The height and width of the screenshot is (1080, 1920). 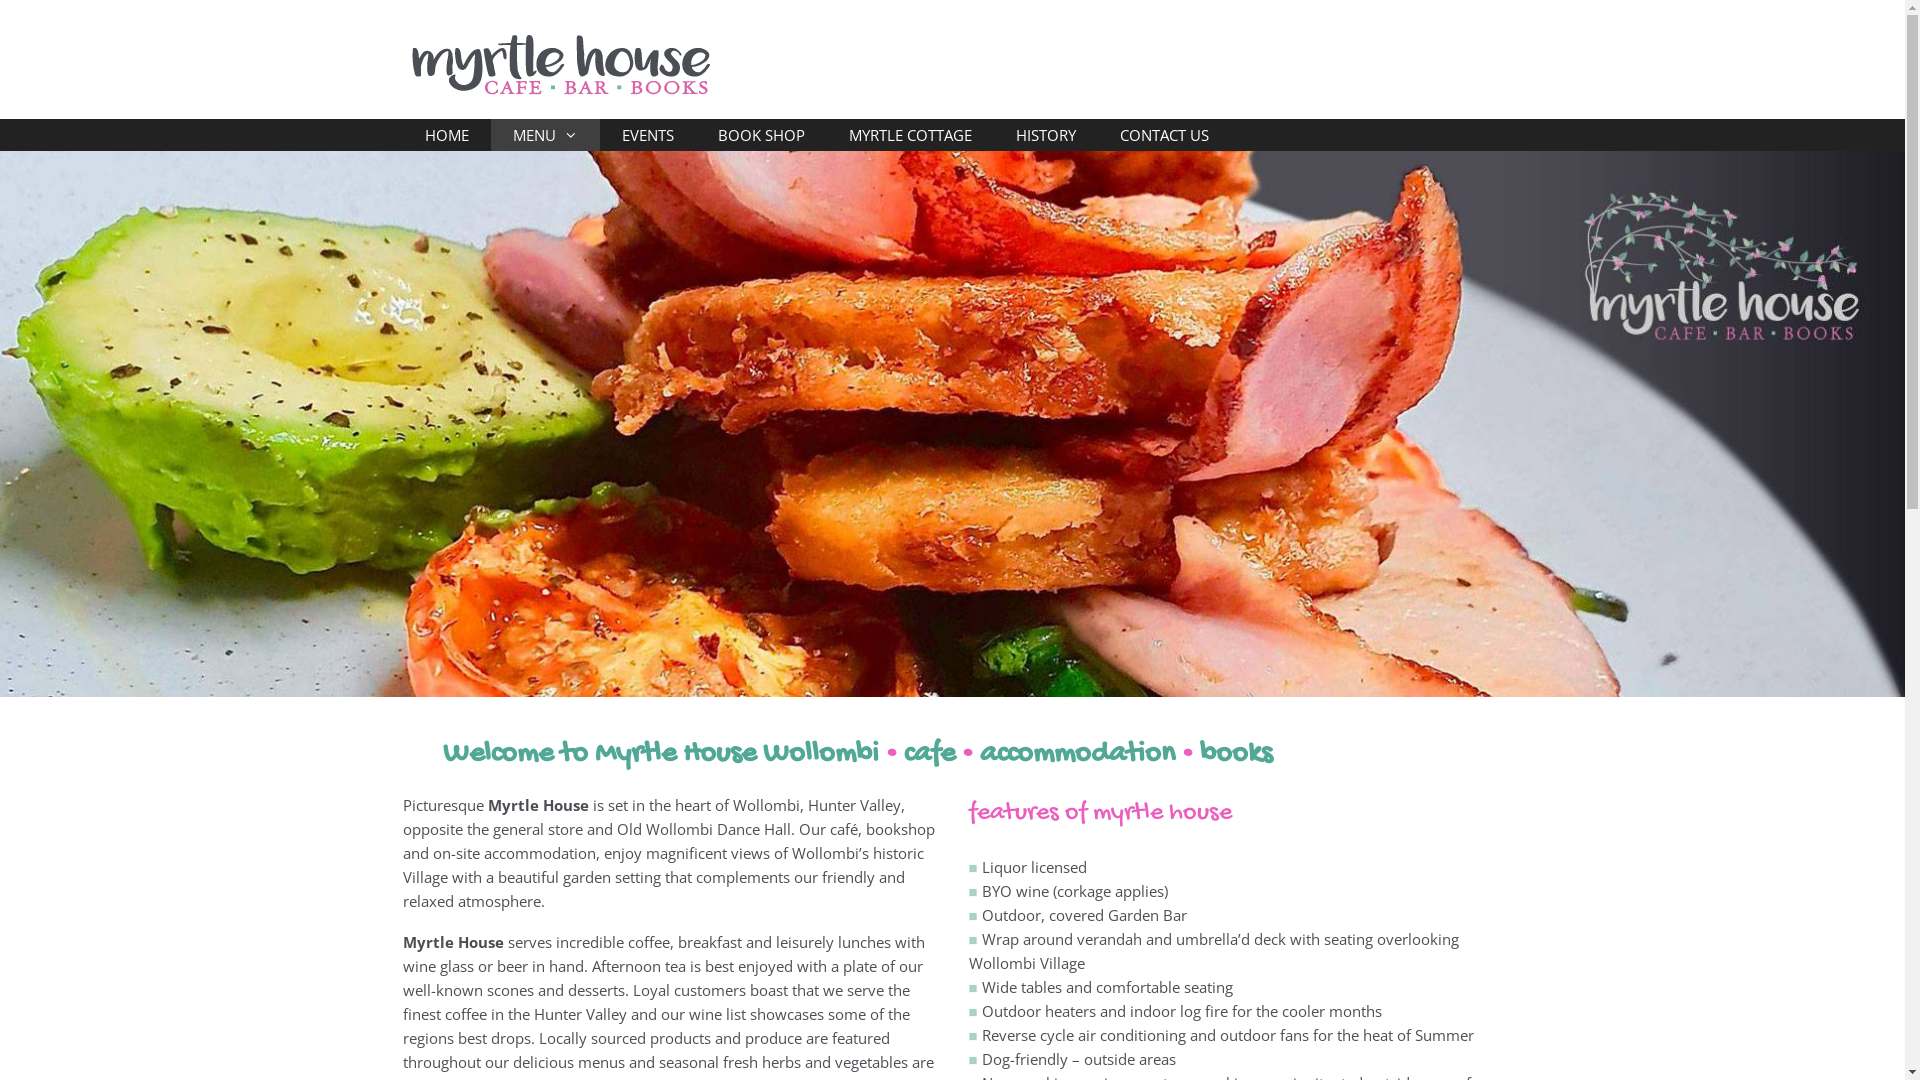 I want to click on breakfast, so click(x=710, y=942).